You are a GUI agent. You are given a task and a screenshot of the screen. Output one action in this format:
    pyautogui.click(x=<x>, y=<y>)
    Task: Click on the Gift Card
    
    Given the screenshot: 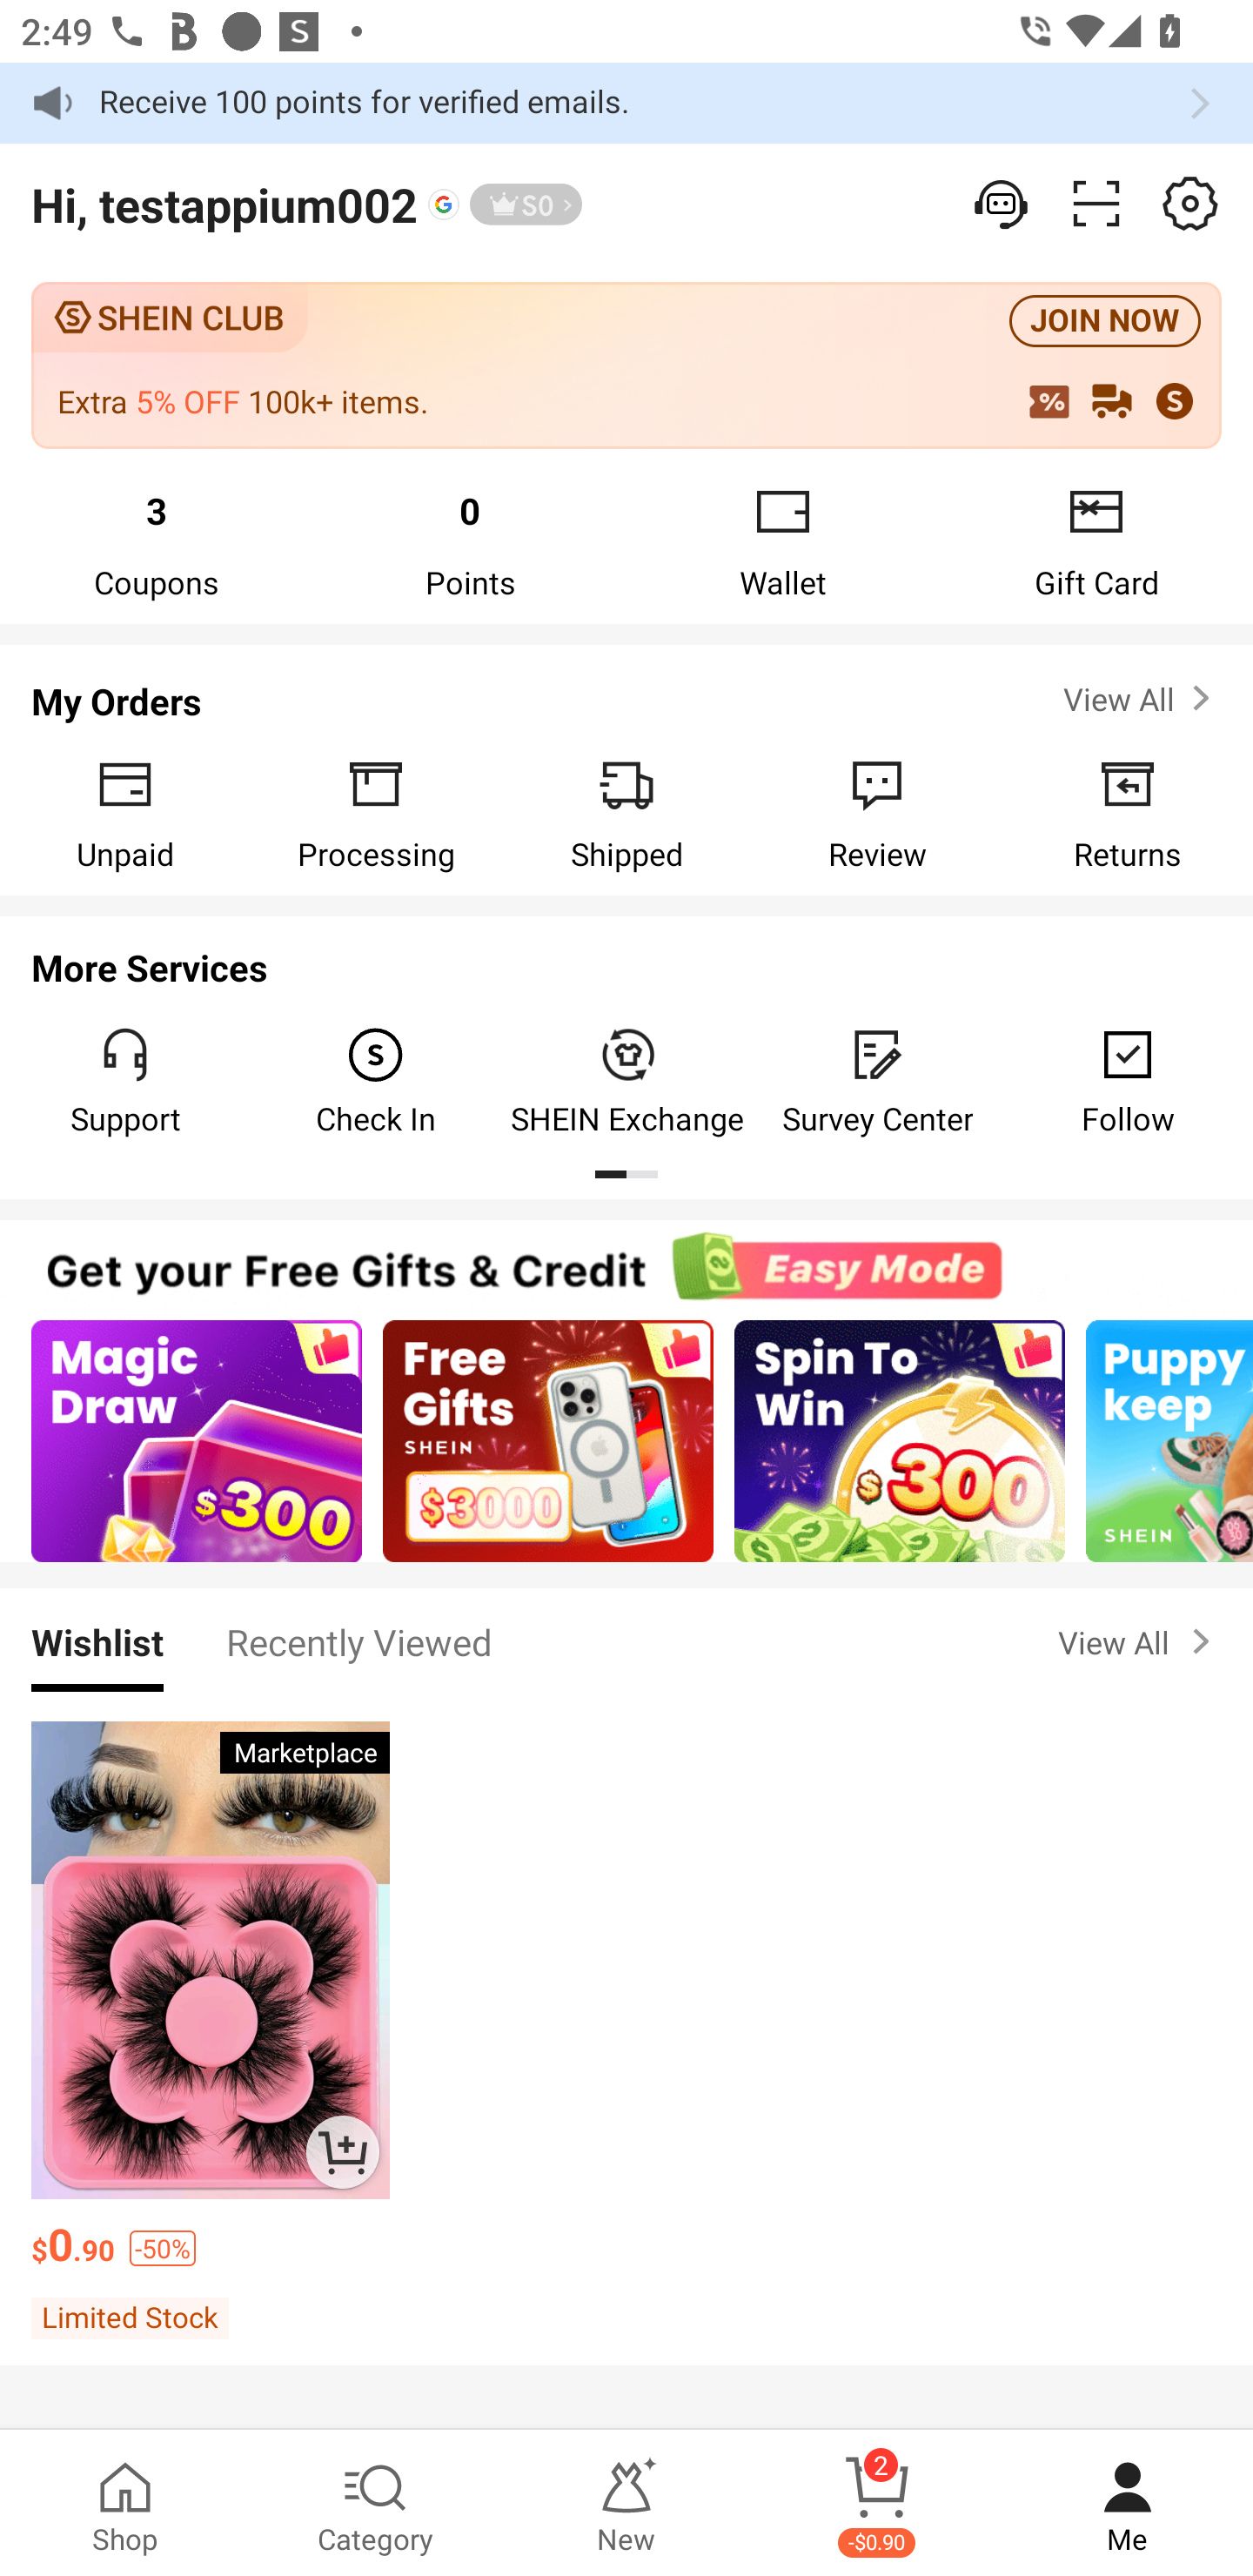 What is the action you would take?
    pyautogui.click(x=1096, y=540)
    